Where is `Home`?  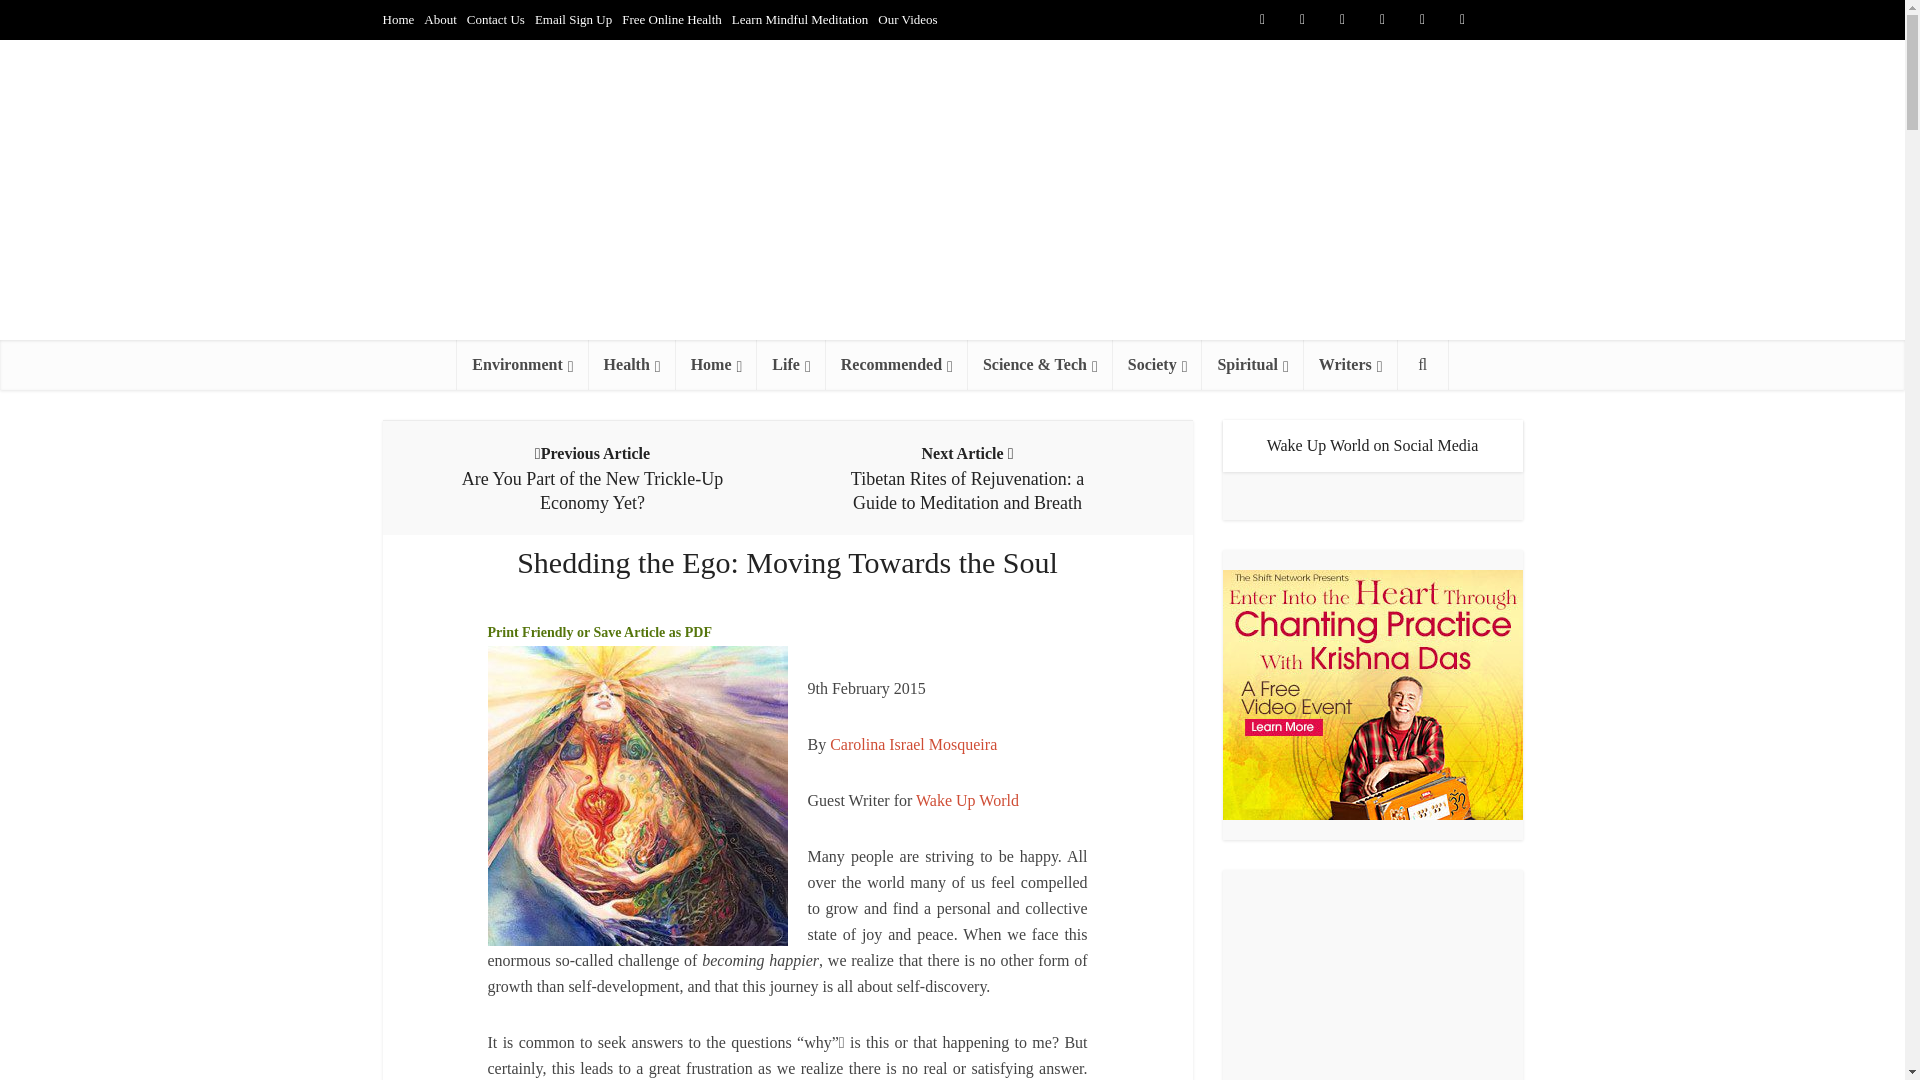 Home is located at coordinates (398, 19).